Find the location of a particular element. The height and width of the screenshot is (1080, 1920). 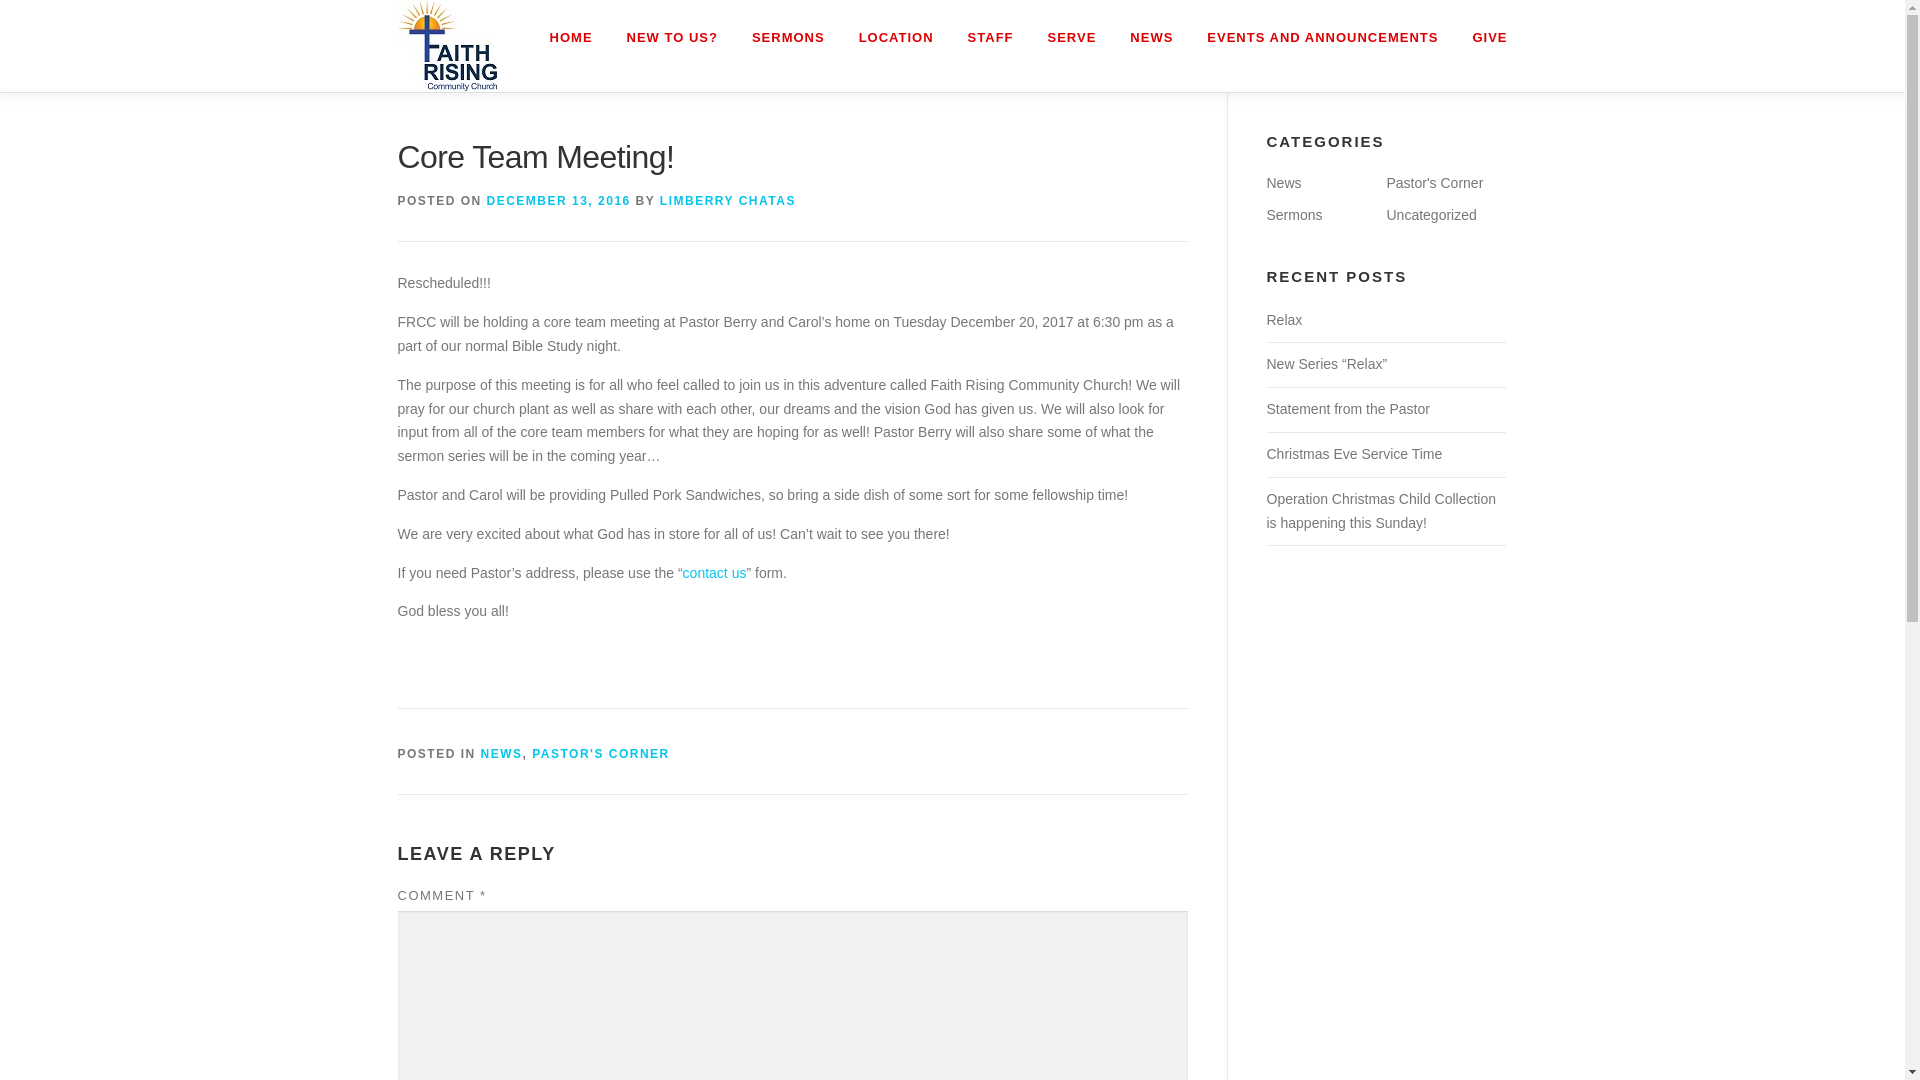

LOCATION is located at coordinates (896, 37).